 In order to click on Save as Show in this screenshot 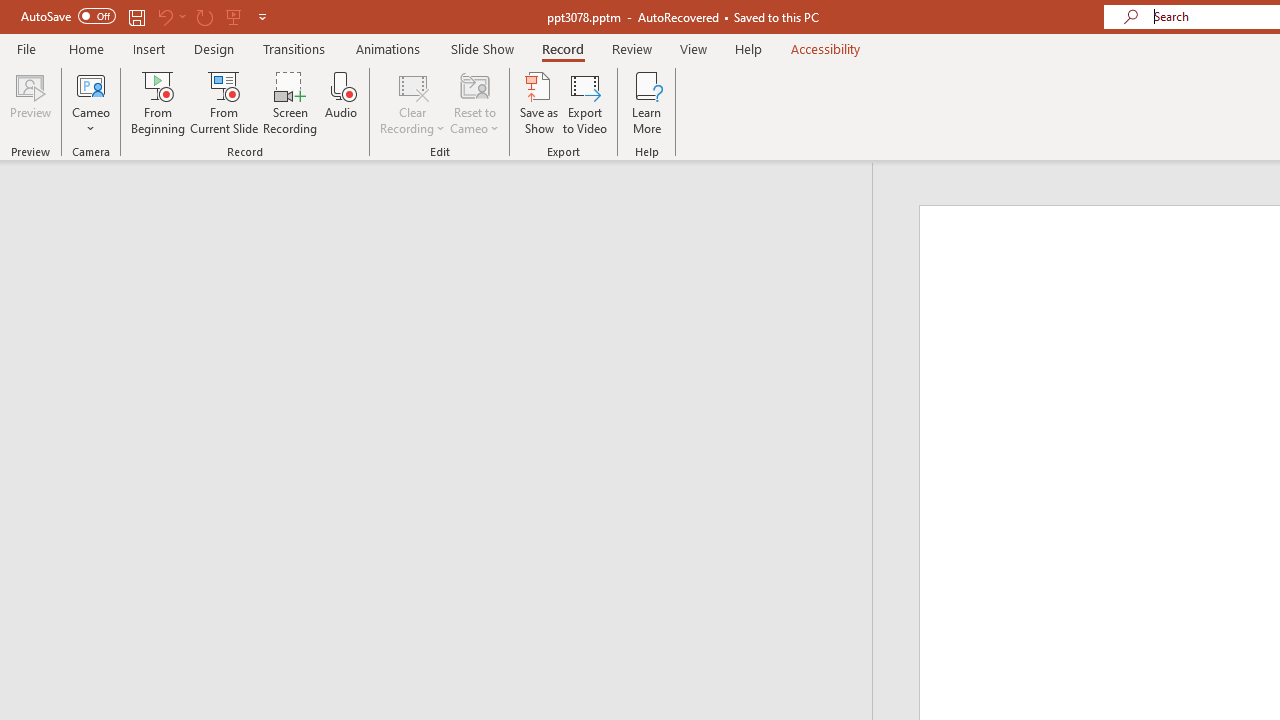, I will do `click(539, 102)`.